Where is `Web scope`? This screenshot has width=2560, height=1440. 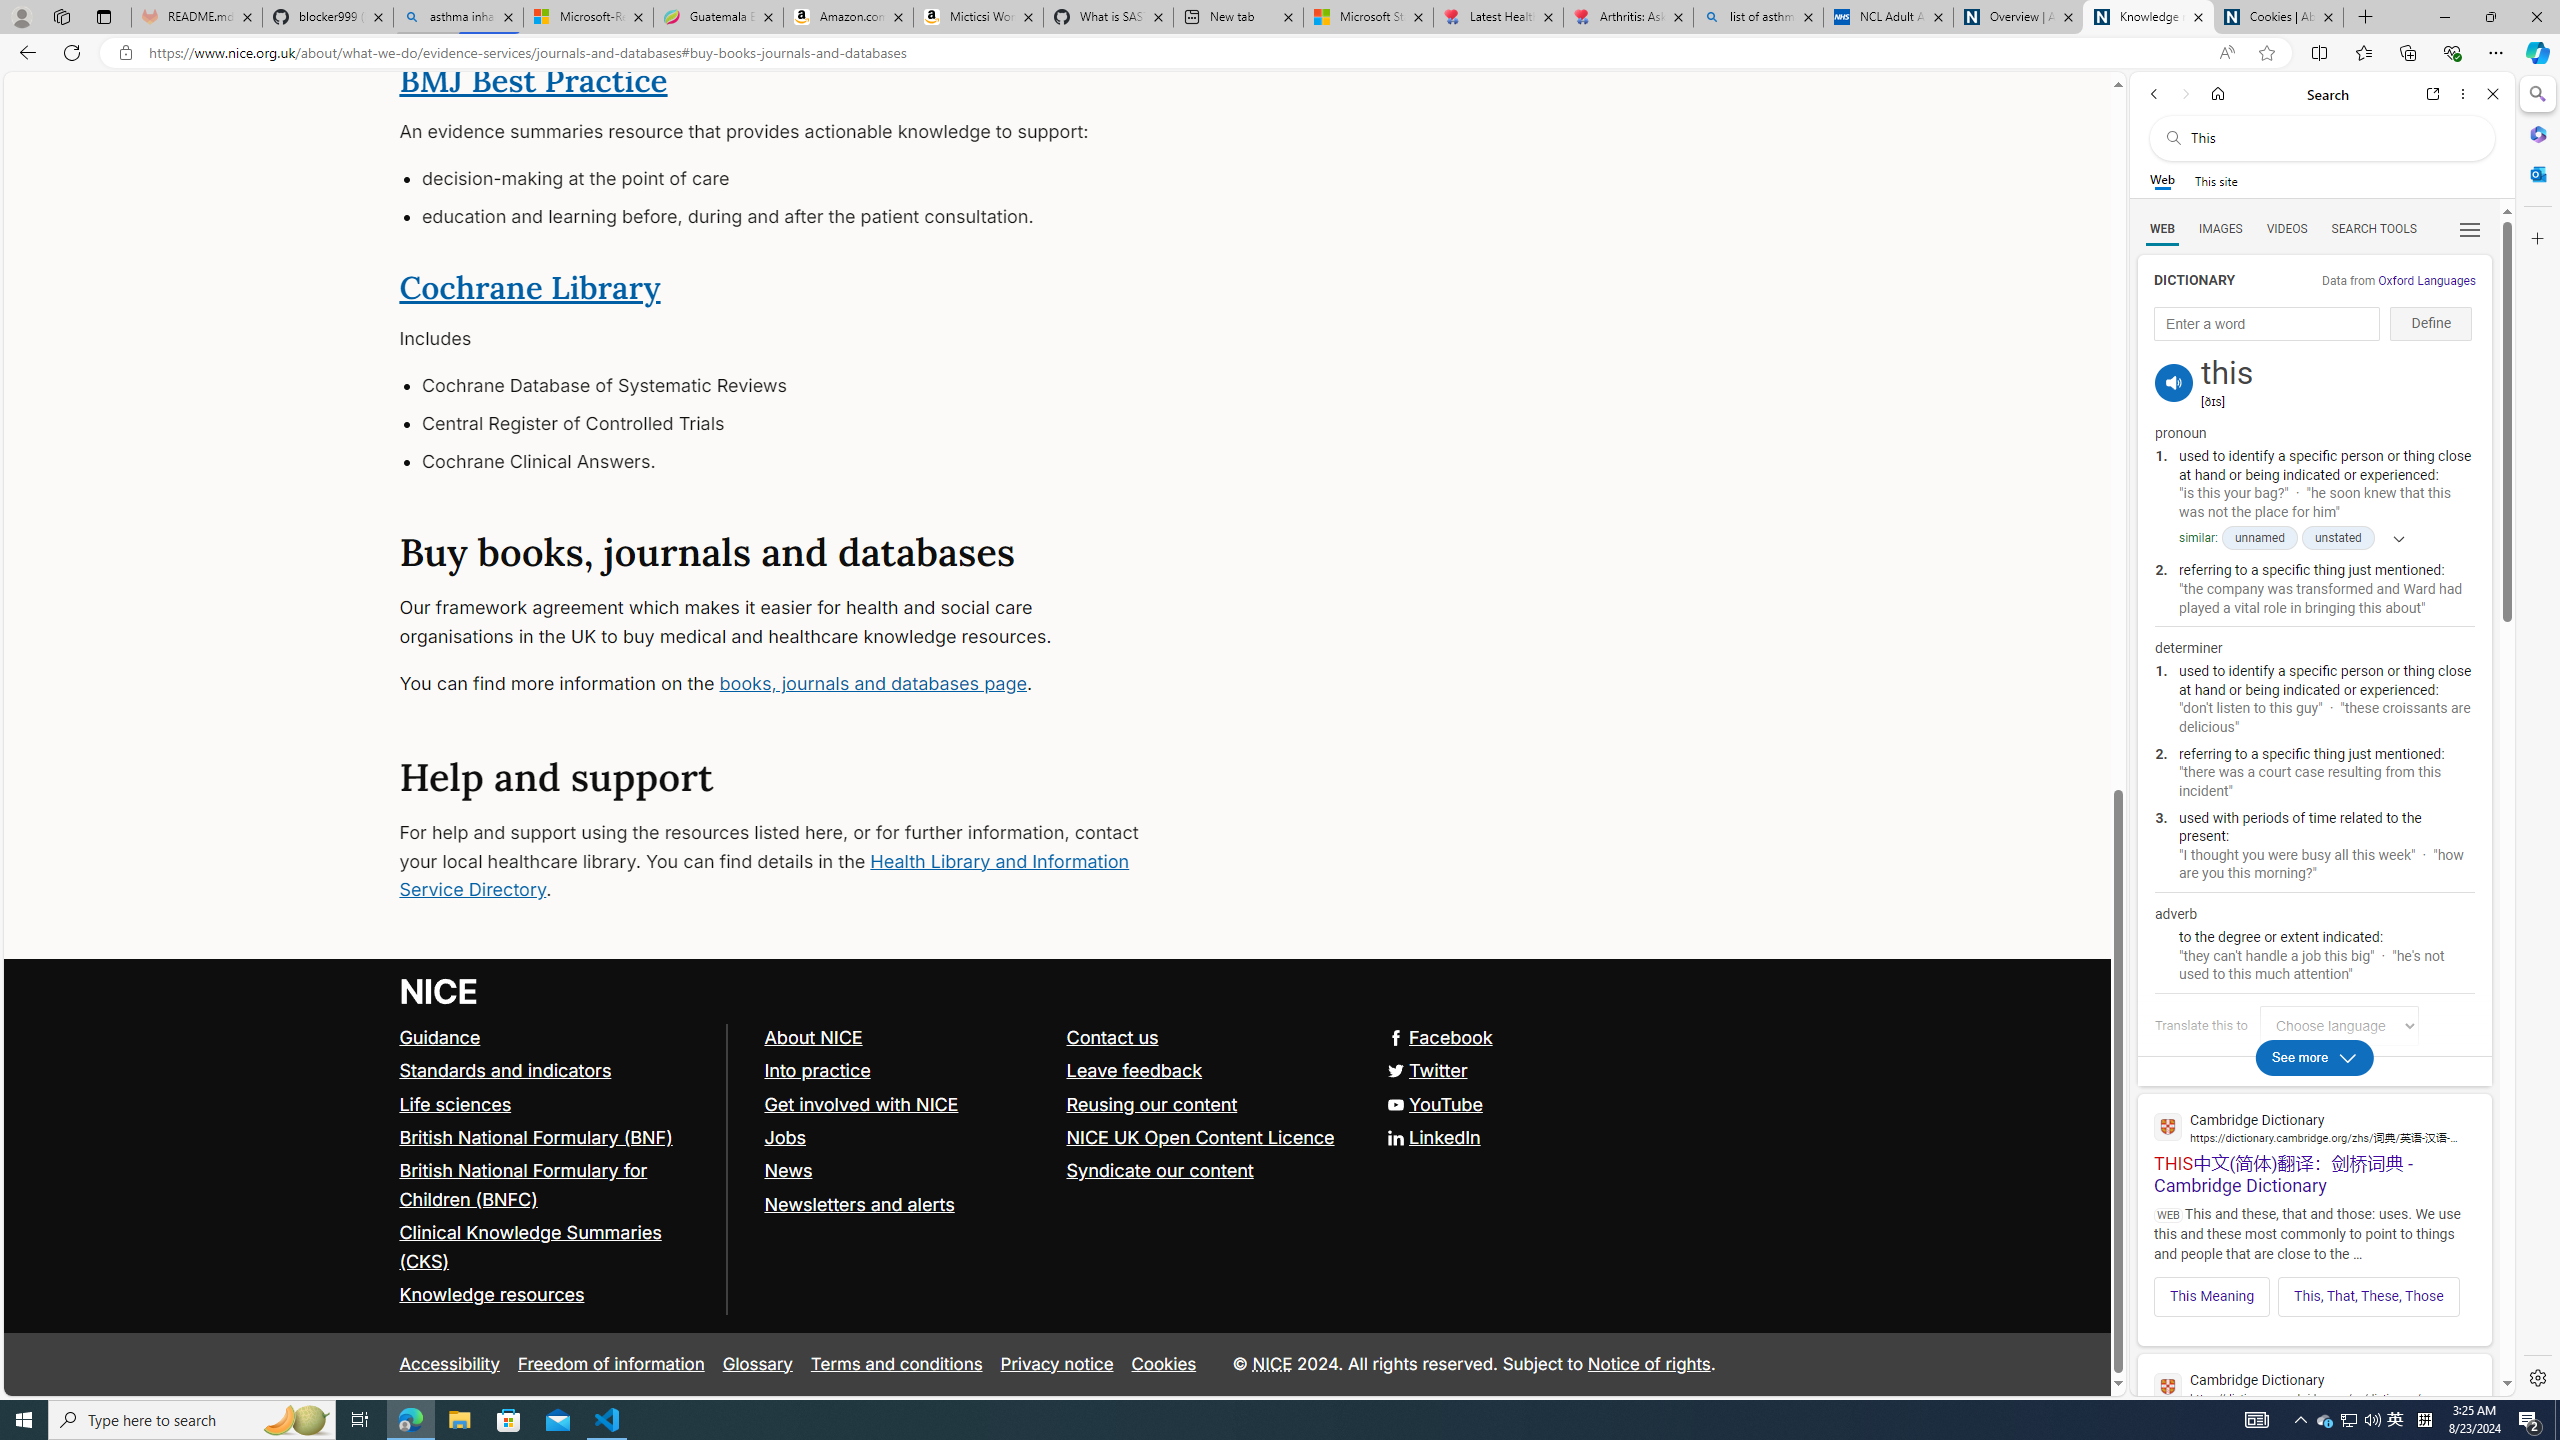
Web scope is located at coordinates (2163, 180).